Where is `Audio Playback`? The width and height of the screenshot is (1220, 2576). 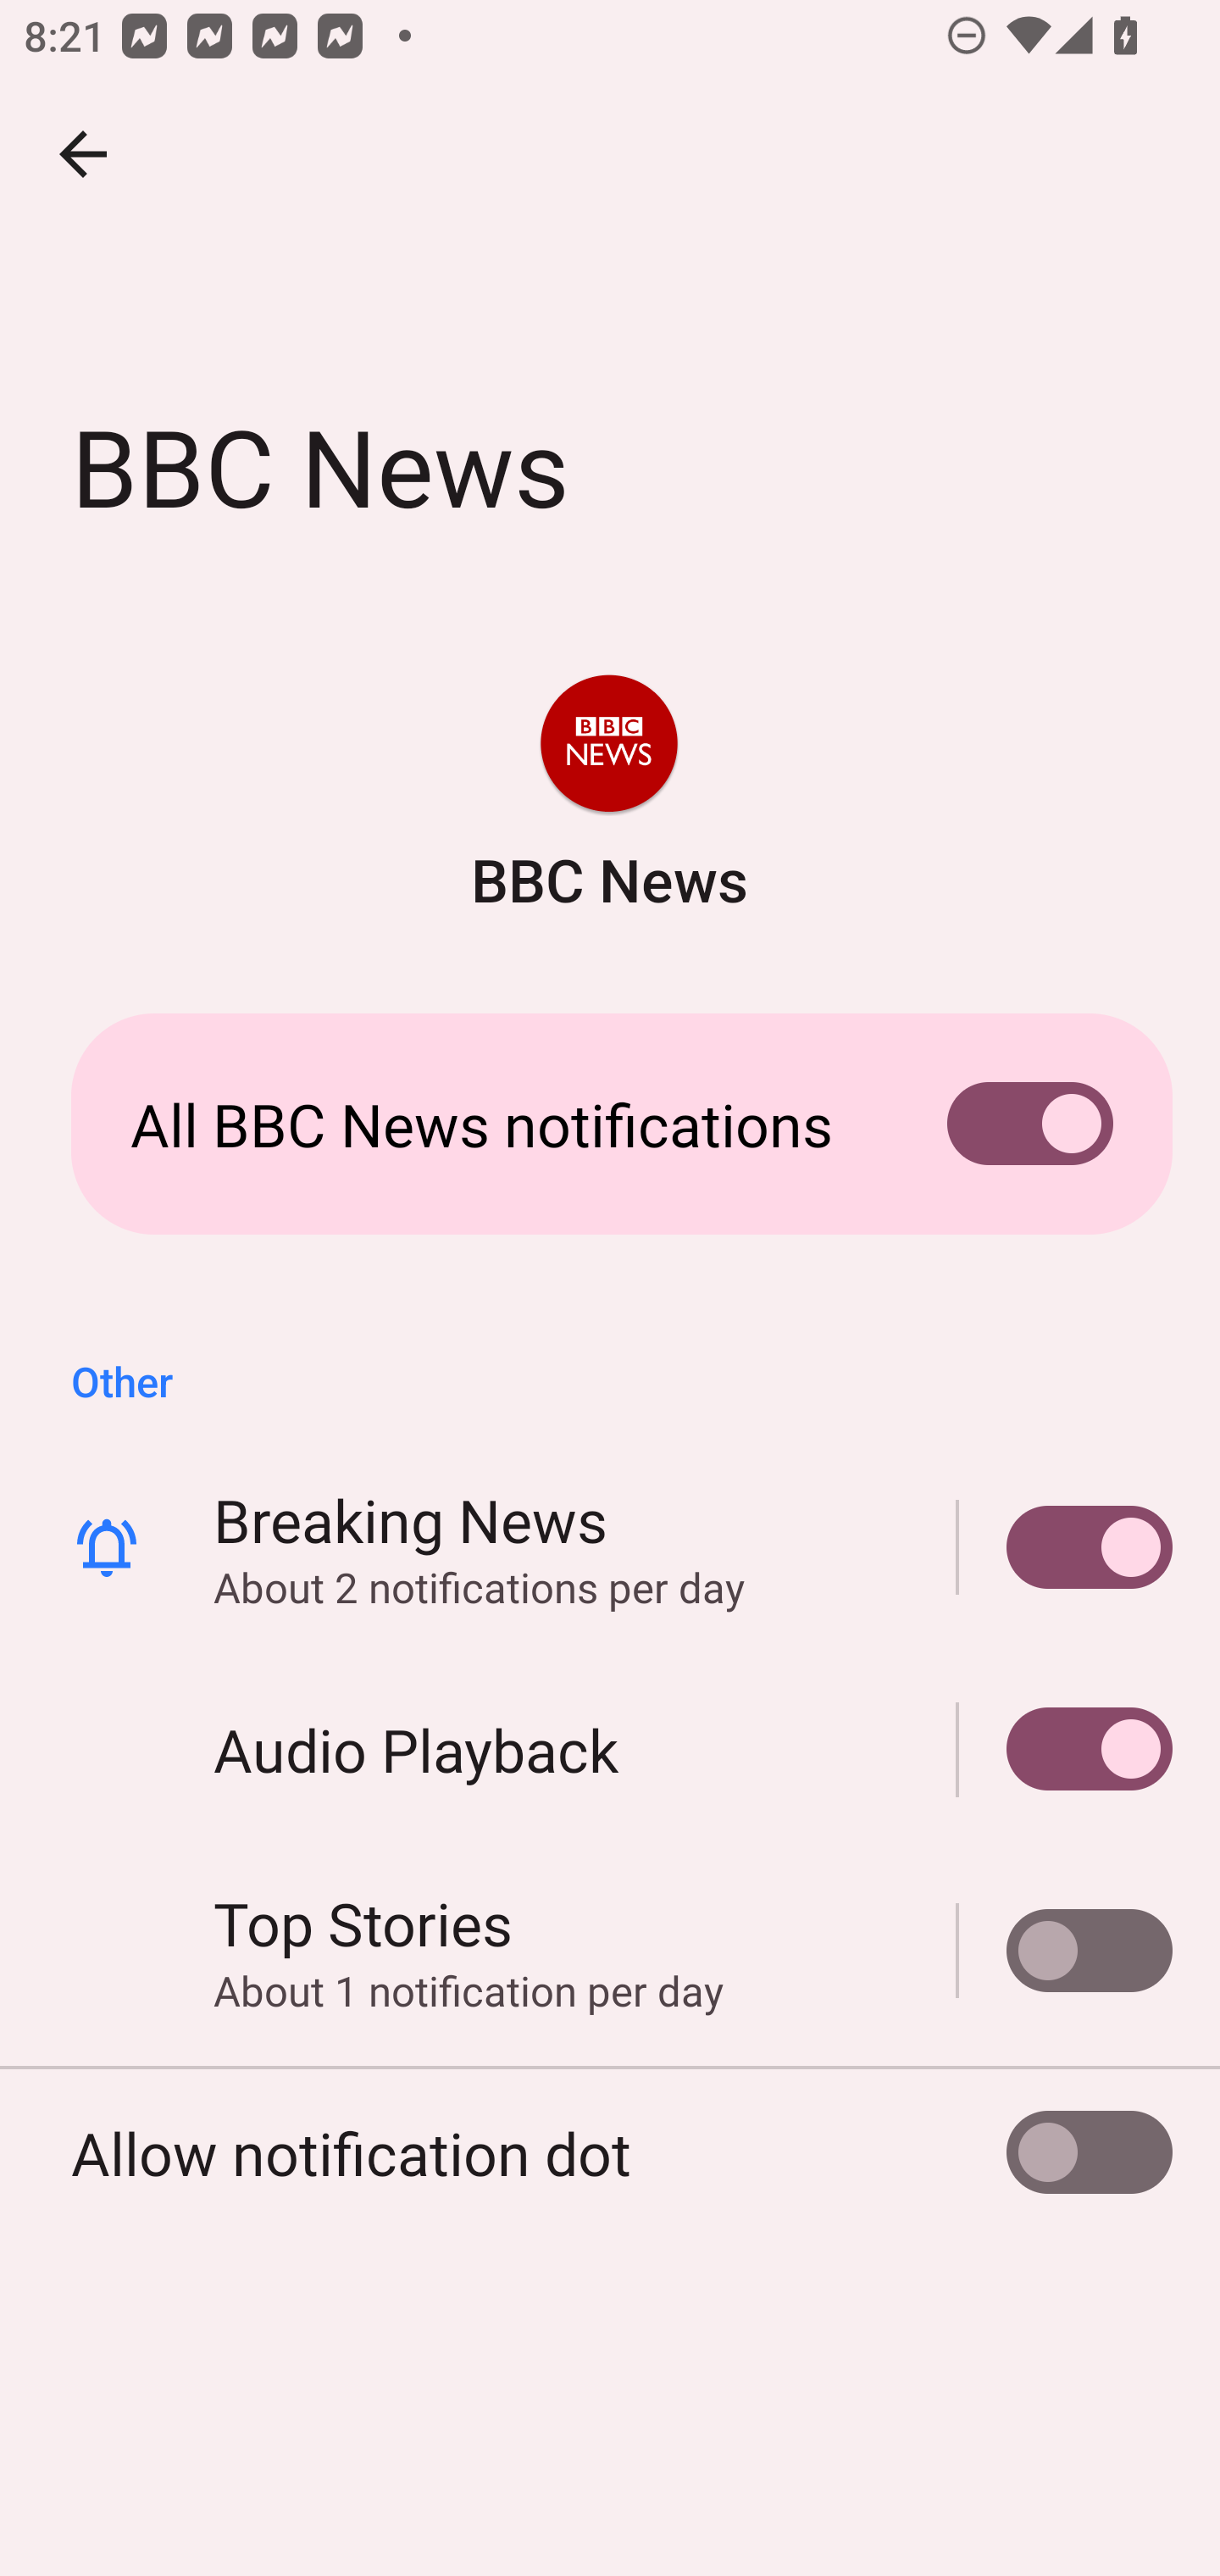
Audio Playback is located at coordinates (1065, 1749).